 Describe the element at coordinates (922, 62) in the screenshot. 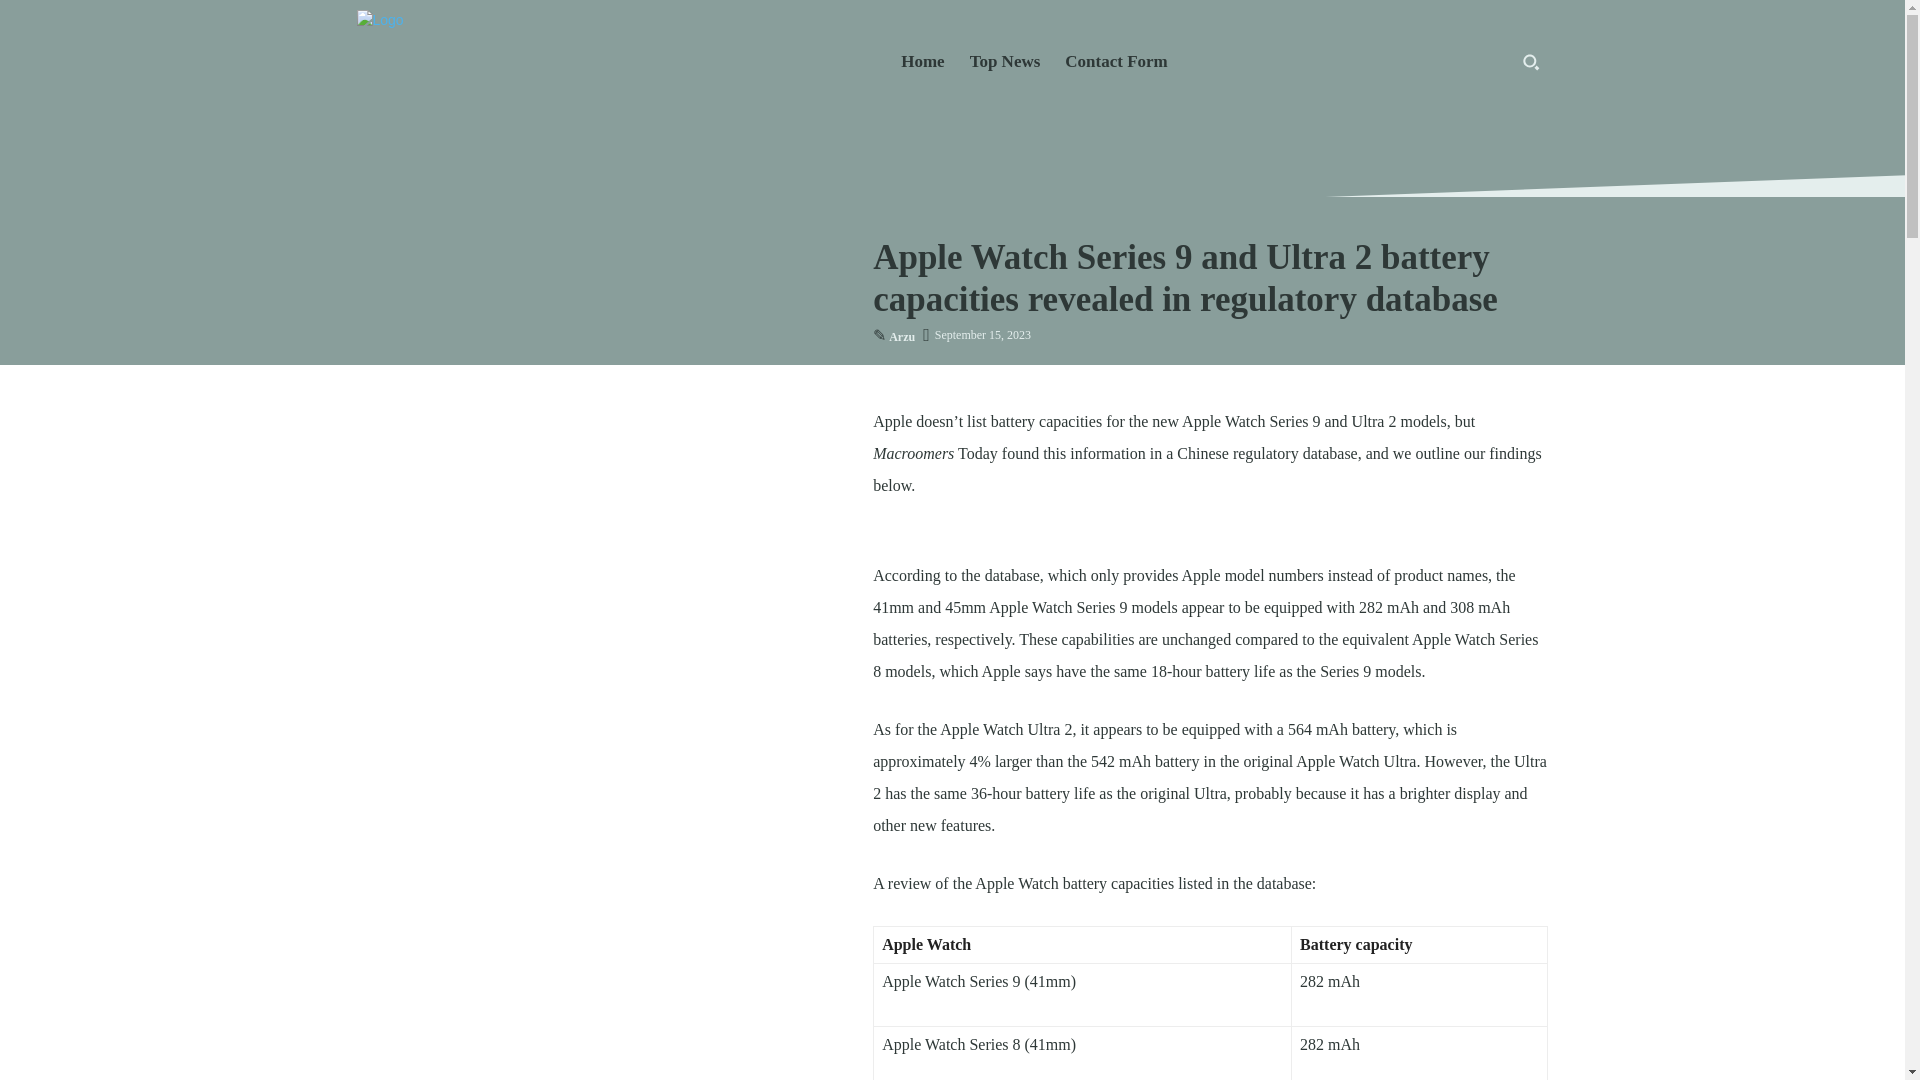

I see `Home` at that location.